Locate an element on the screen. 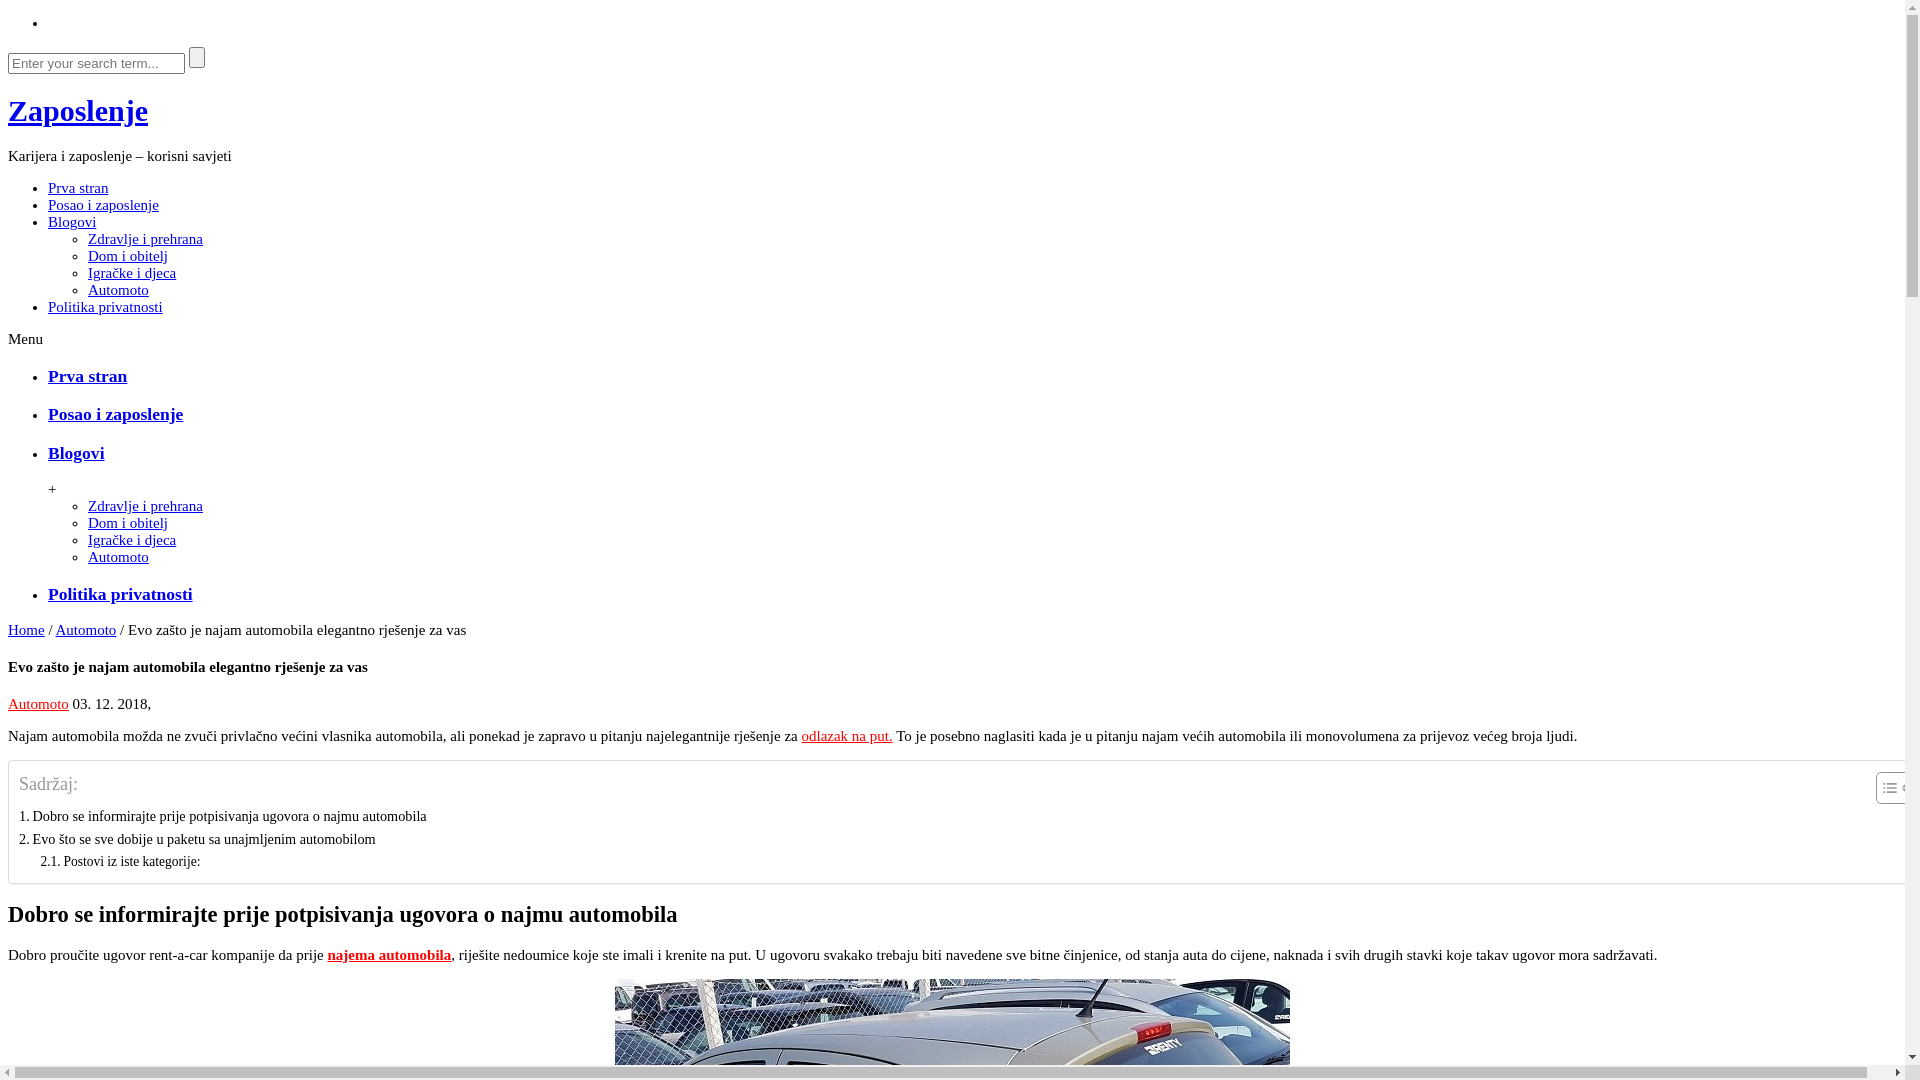 This screenshot has height=1080, width=1920. Automoto is located at coordinates (118, 557).